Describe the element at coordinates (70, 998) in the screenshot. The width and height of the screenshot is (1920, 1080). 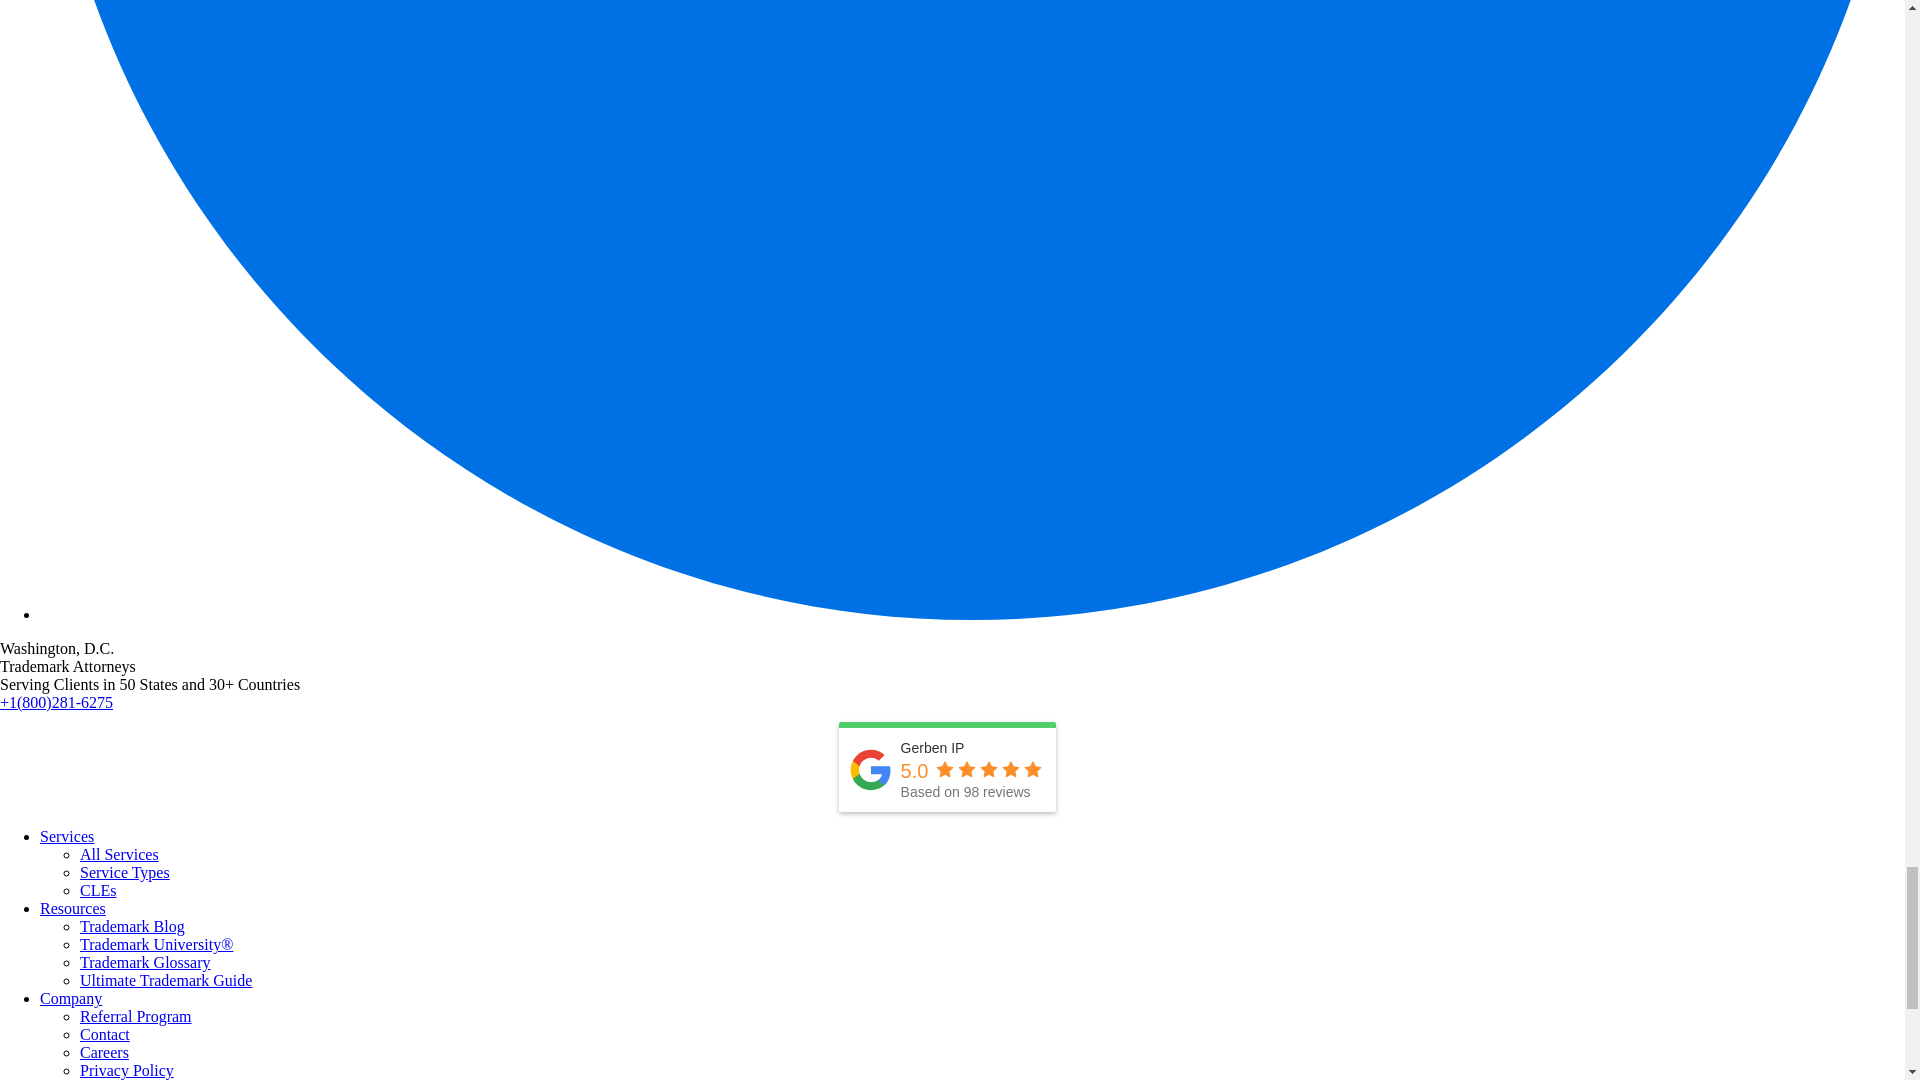
I see `Company` at that location.